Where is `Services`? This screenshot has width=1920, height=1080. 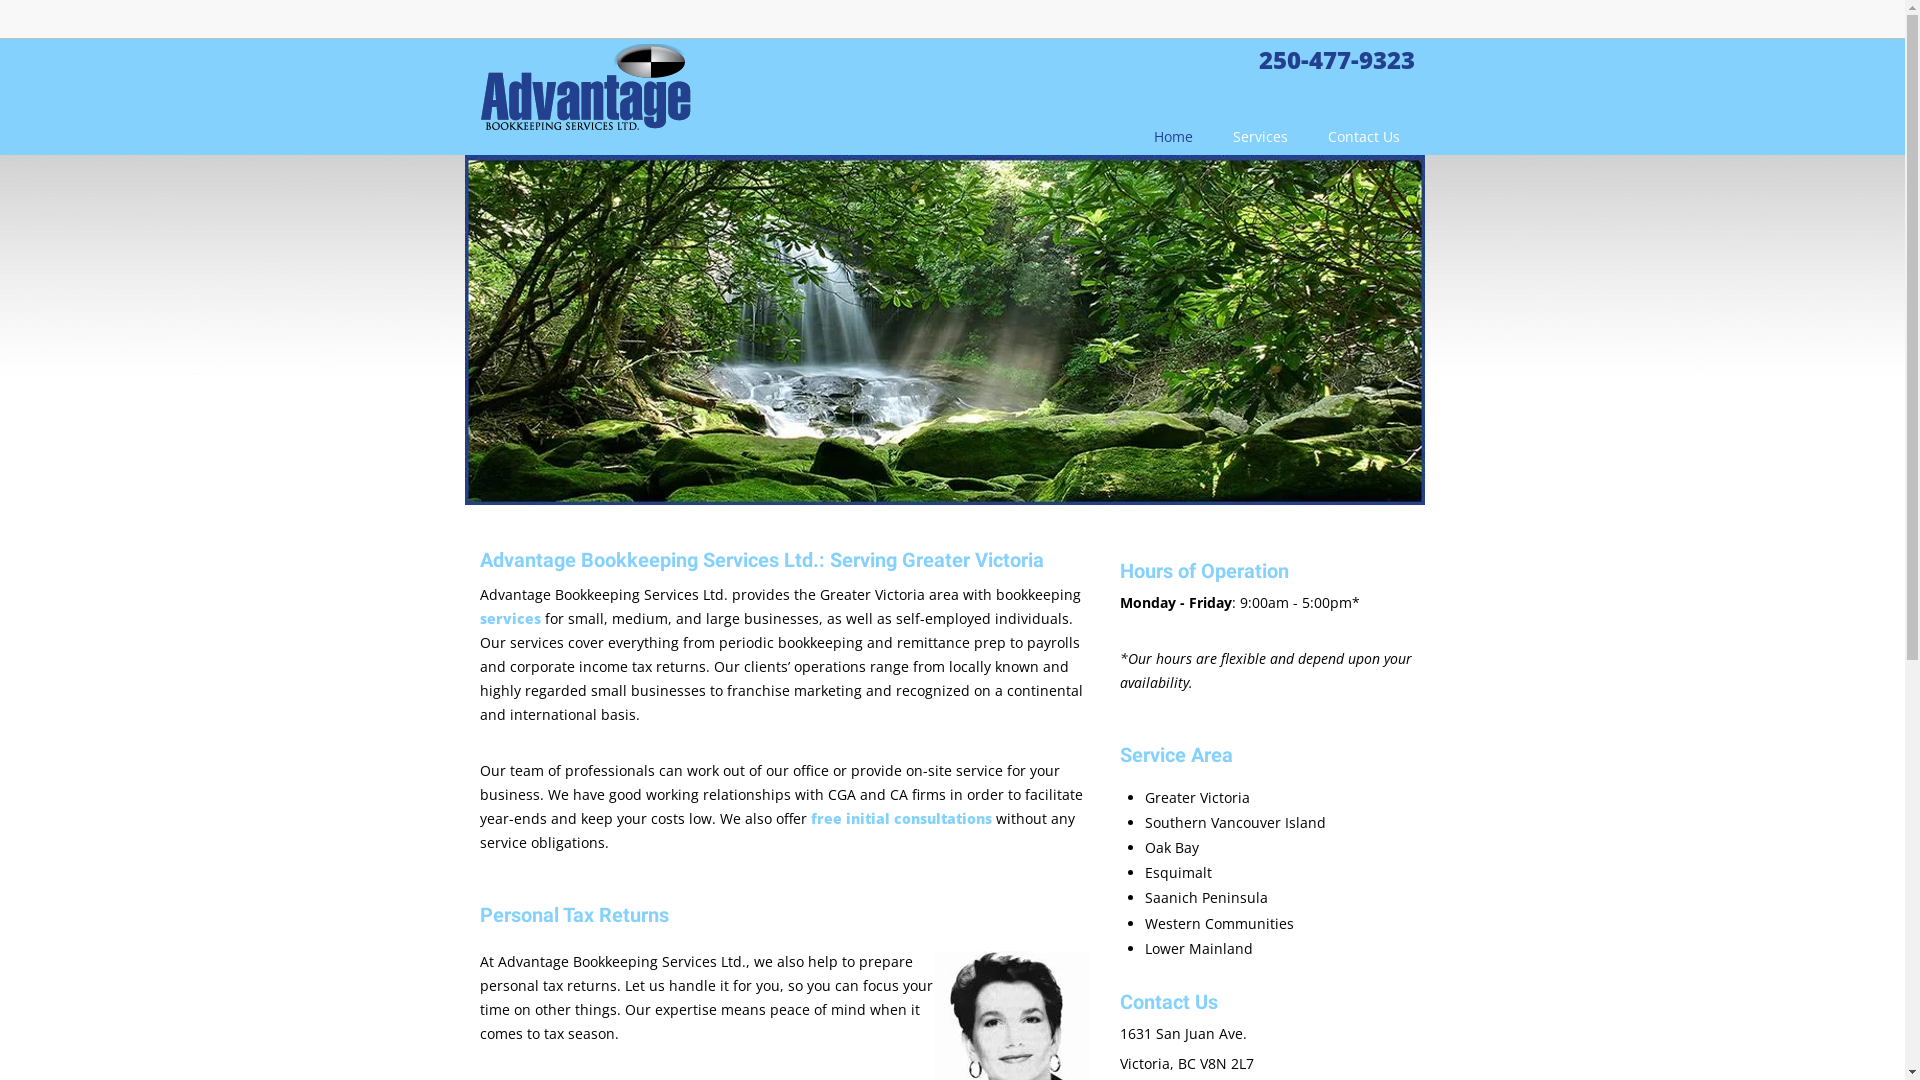 Services is located at coordinates (1260, 137).